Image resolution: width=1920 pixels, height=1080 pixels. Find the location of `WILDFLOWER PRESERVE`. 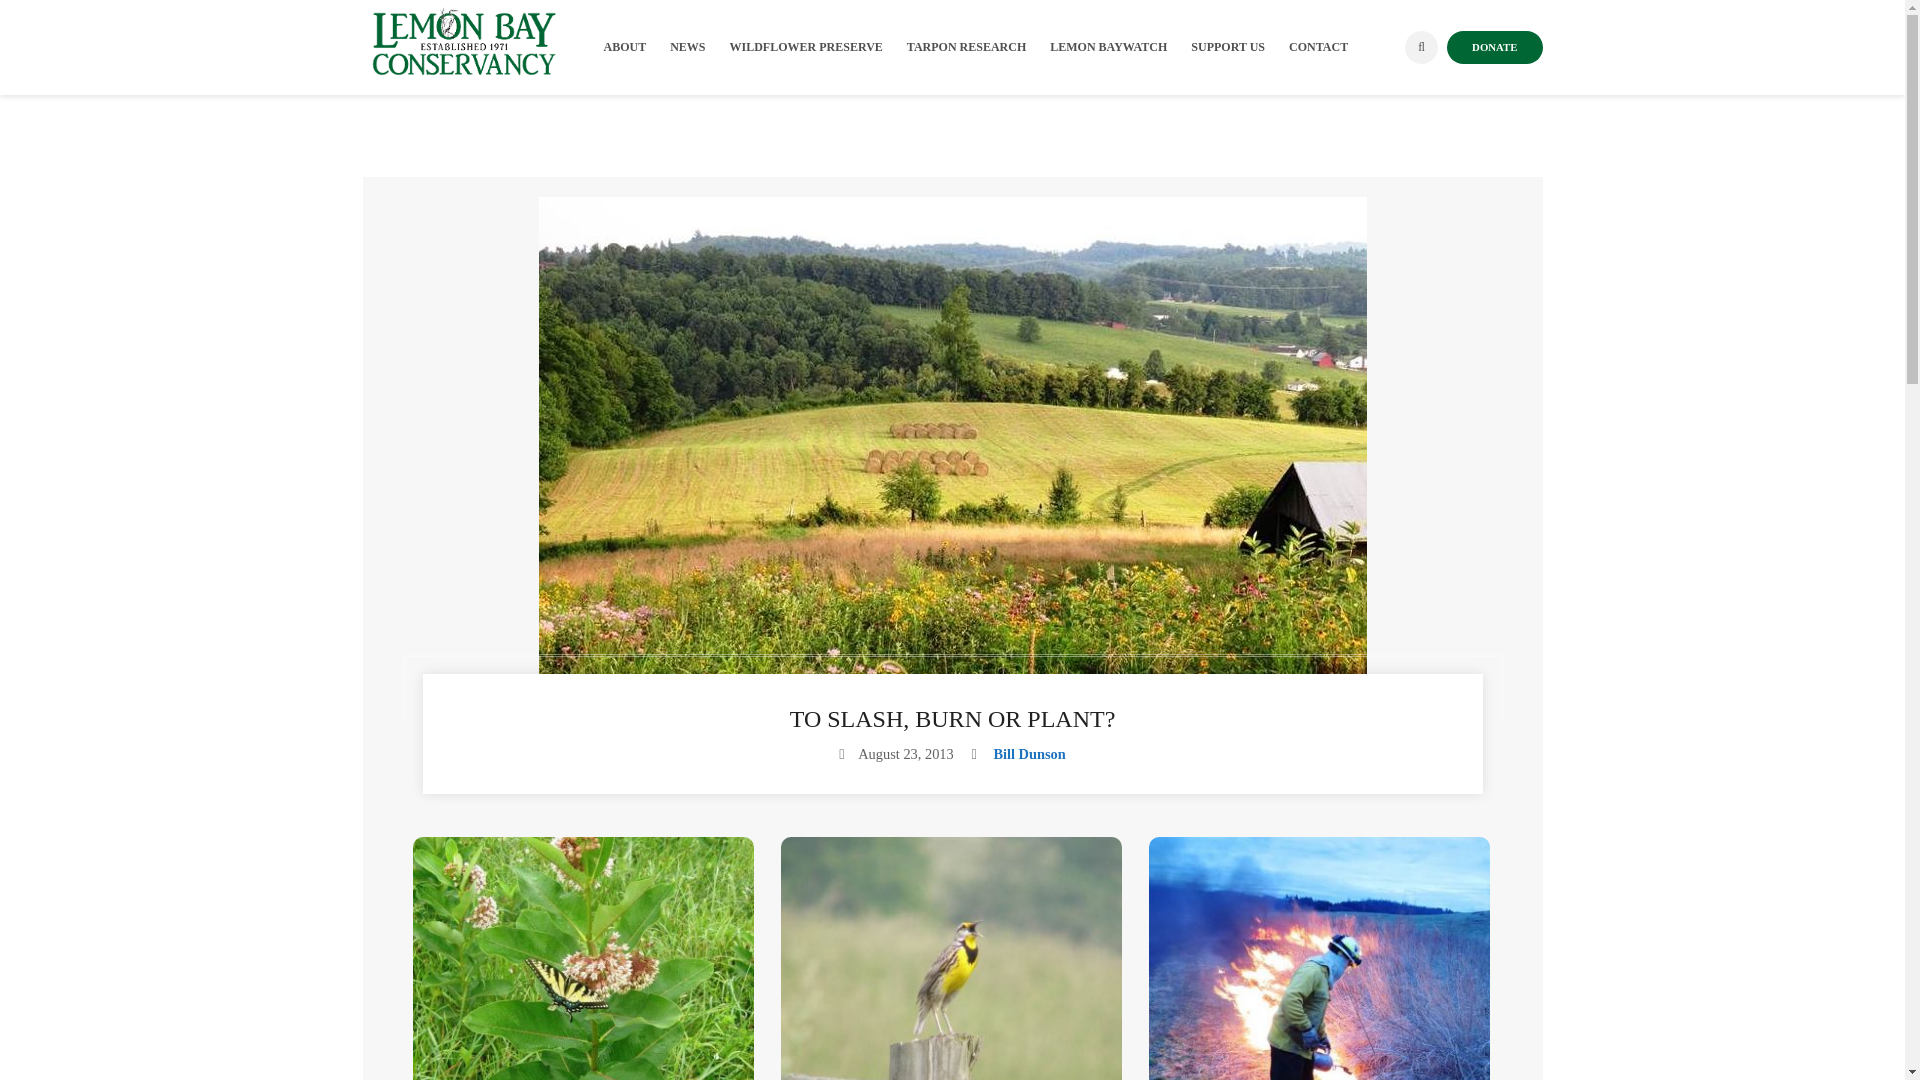

WILDFLOWER PRESERVE is located at coordinates (818, 48).